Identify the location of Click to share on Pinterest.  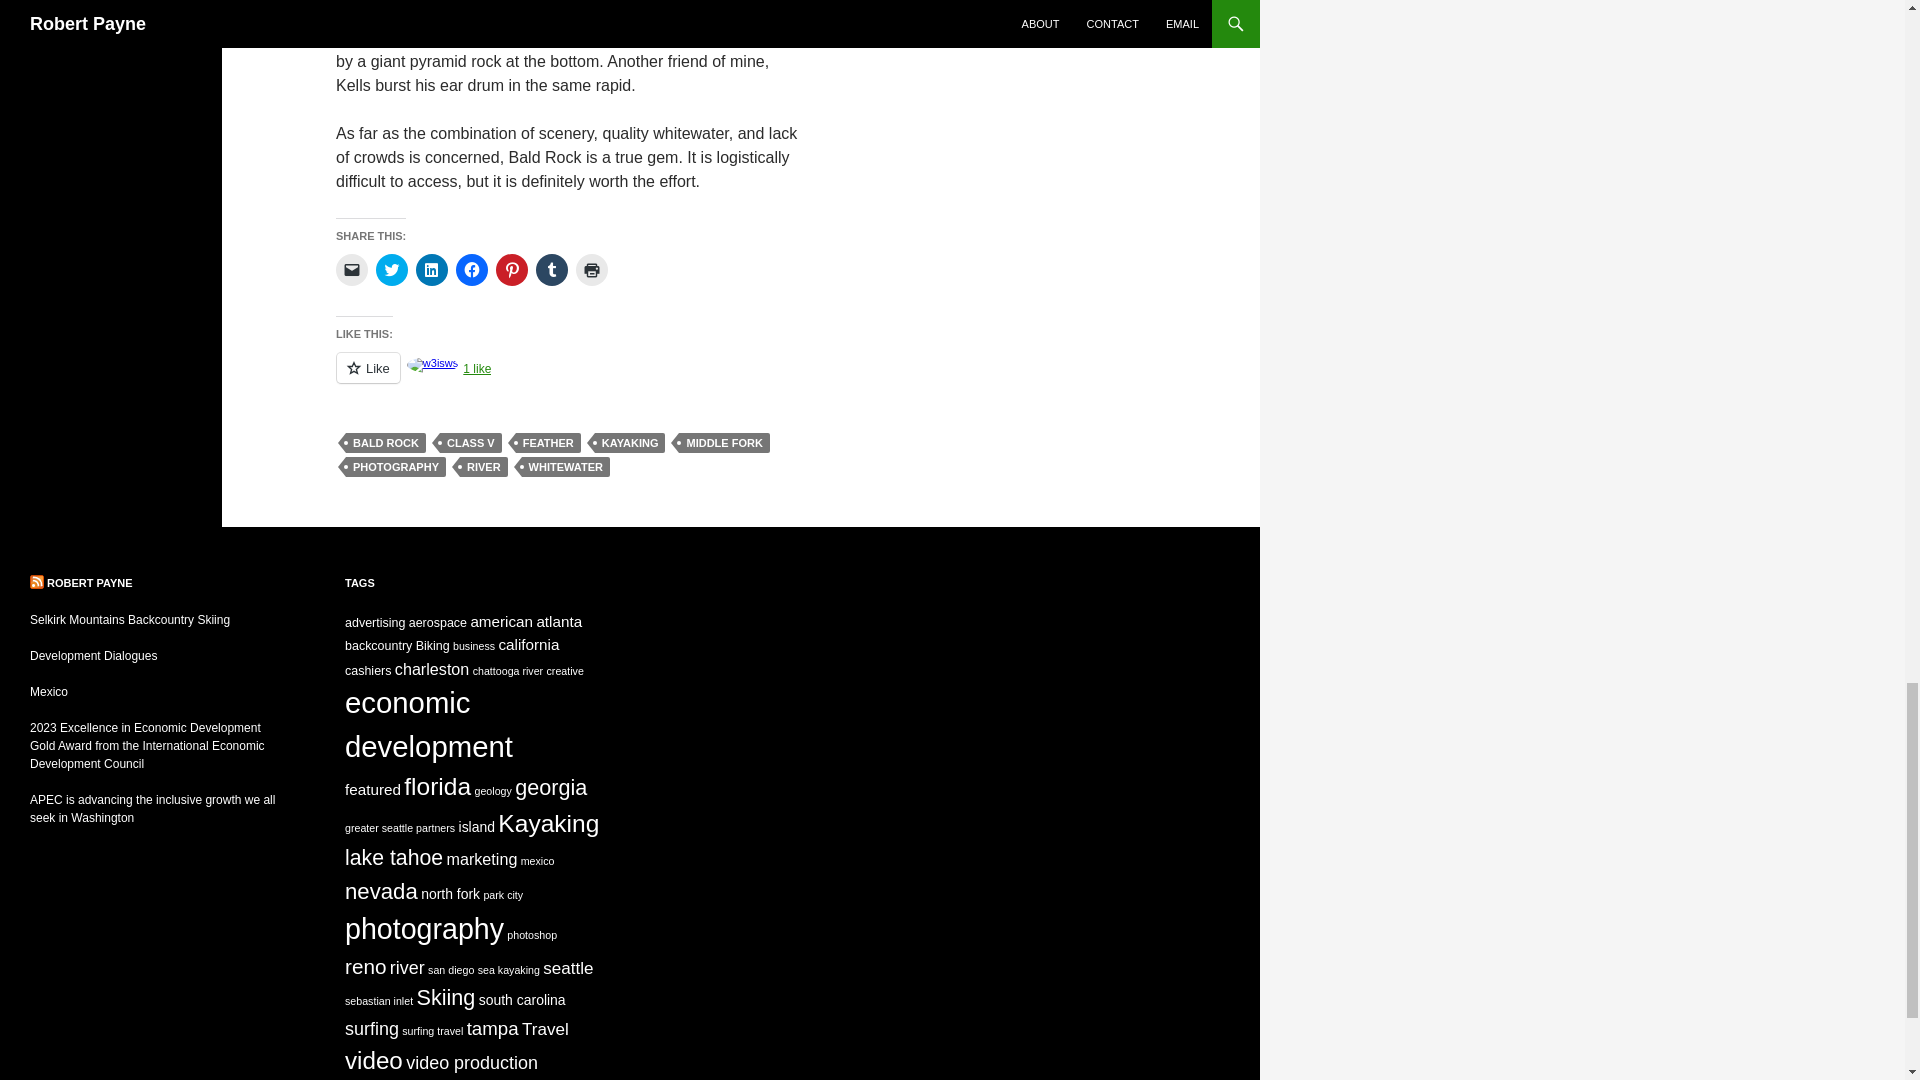
(512, 270).